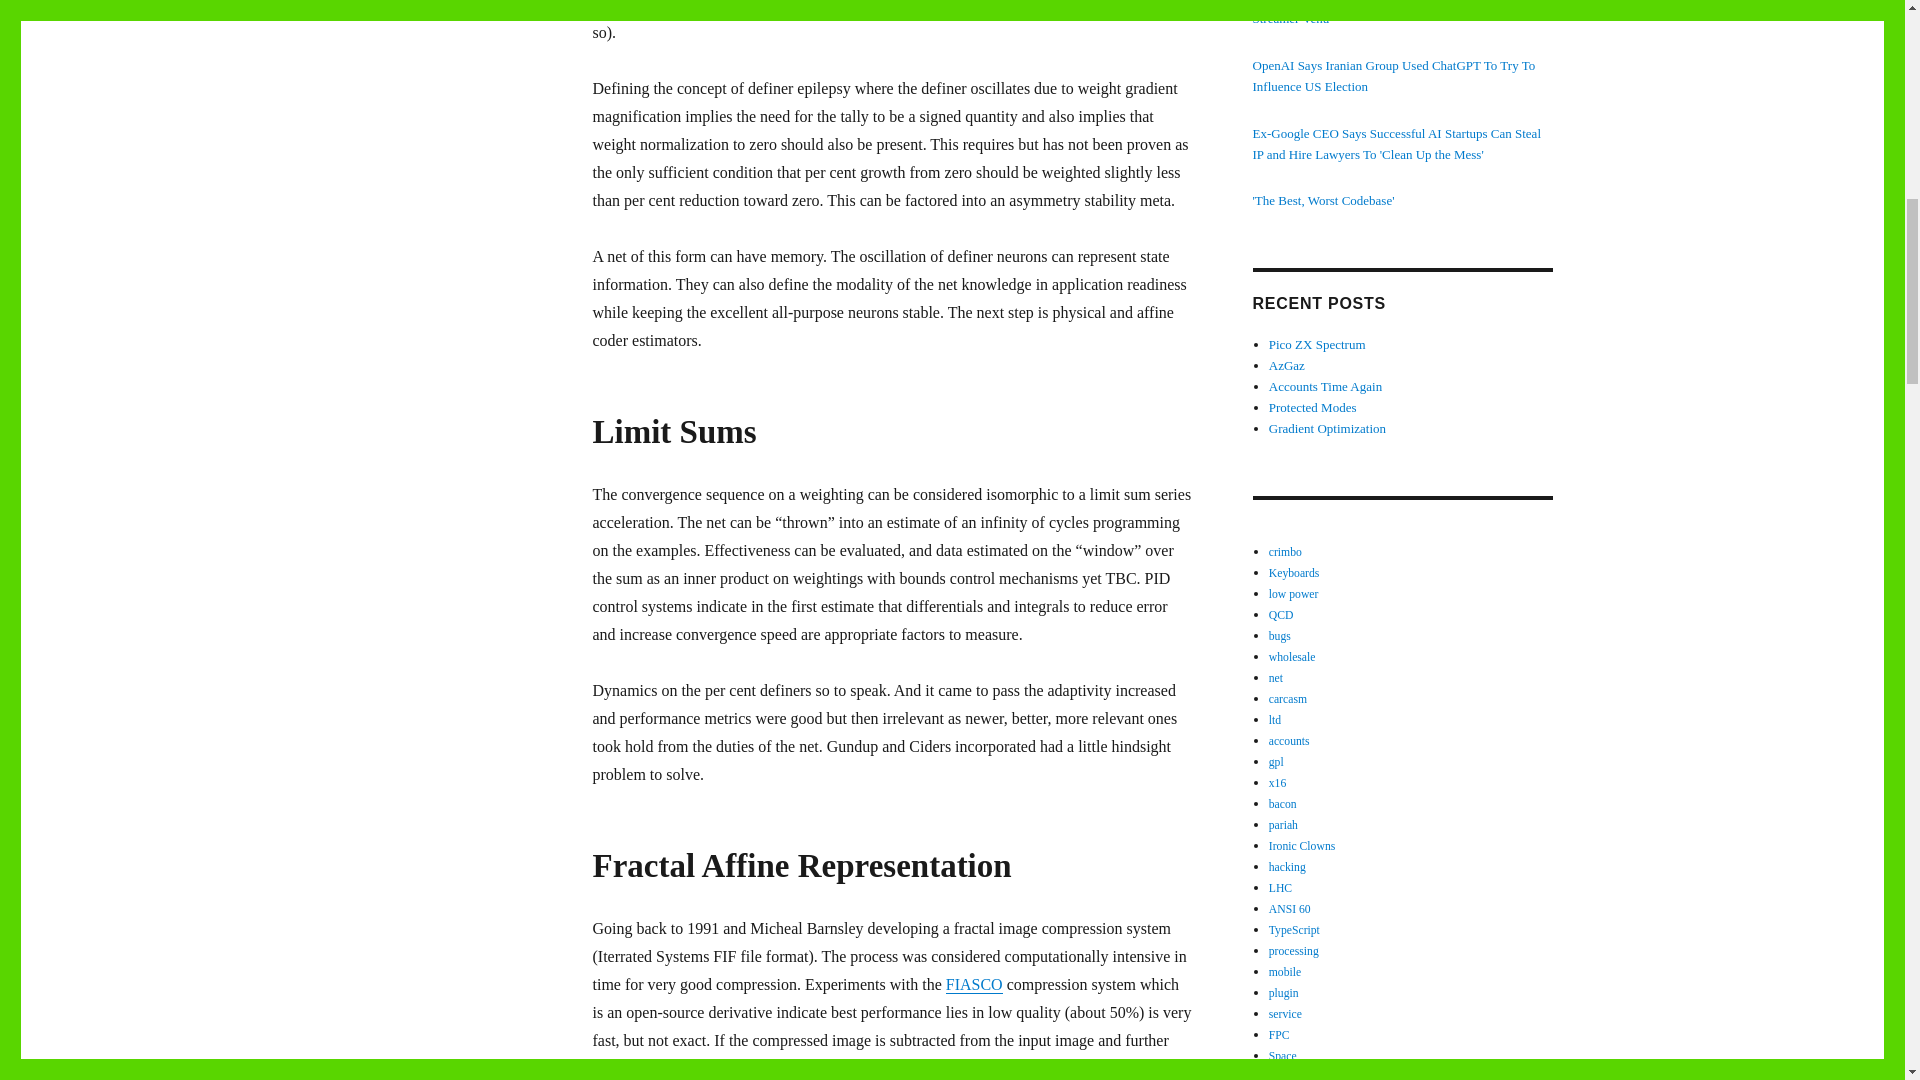  What do you see at coordinates (1287, 364) in the screenshot?
I see `AzGaz` at bounding box center [1287, 364].